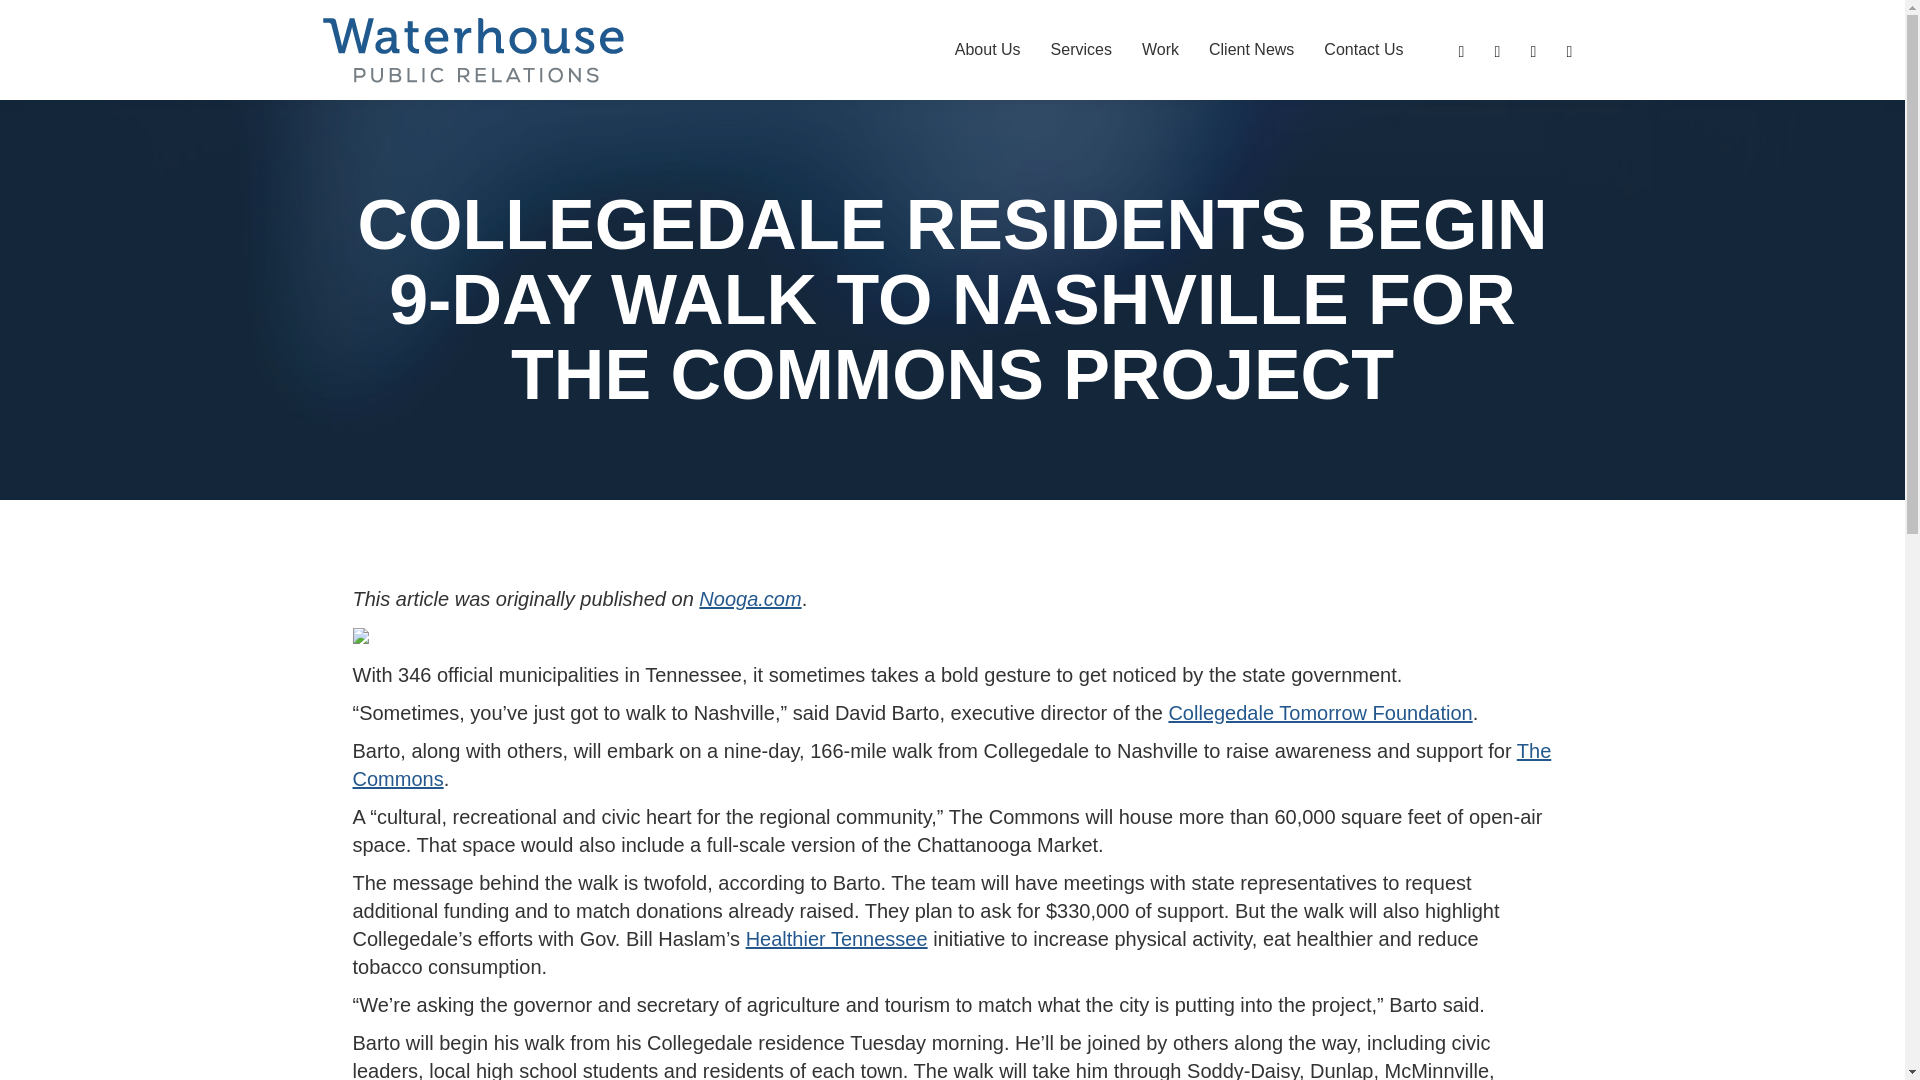 Image resolution: width=1920 pixels, height=1080 pixels. I want to click on Client News, so click(1252, 50).